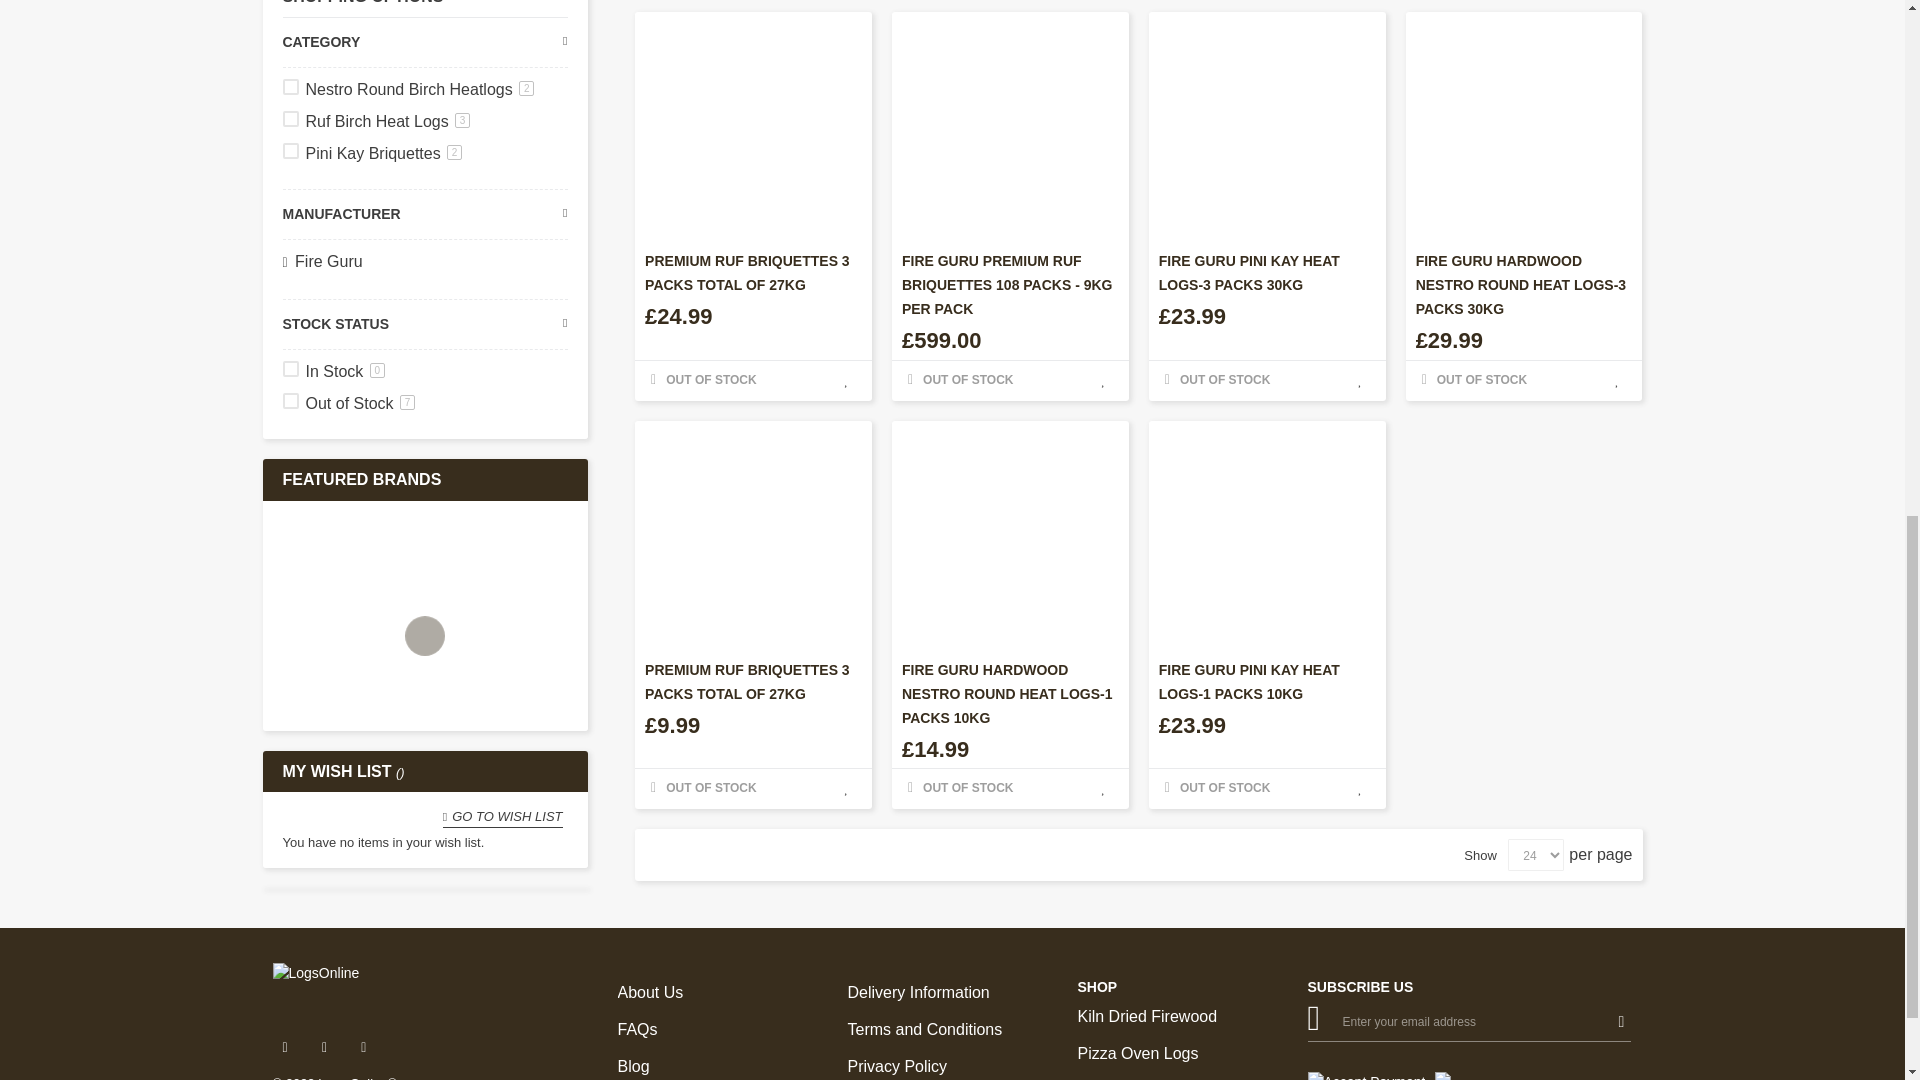 The height and width of the screenshot is (1080, 1920). What do you see at coordinates (290, 86) in the screenshot?
I see `127` at bounding box center [290, 86].